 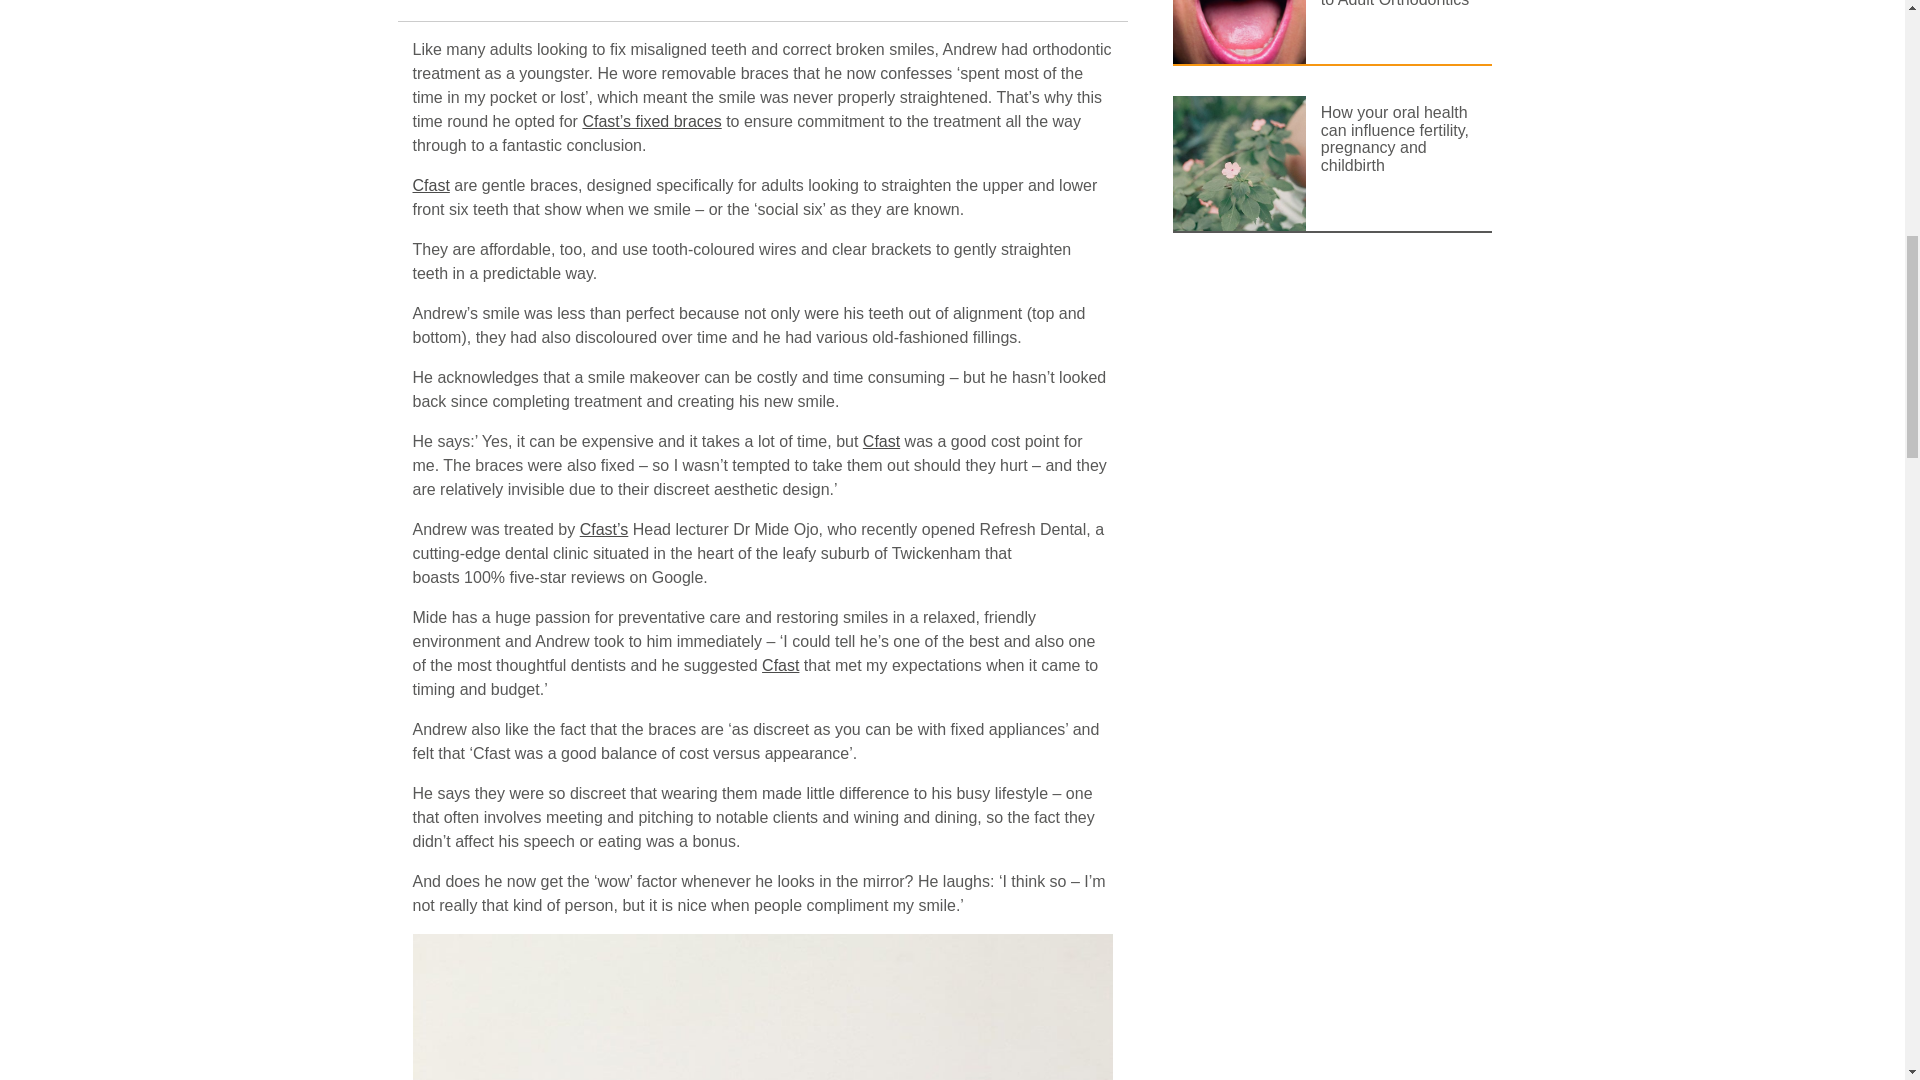 What do you see at coordinates (780, 664) in the screenshot?
I see `Cfast` at bounding box center [780, 664].